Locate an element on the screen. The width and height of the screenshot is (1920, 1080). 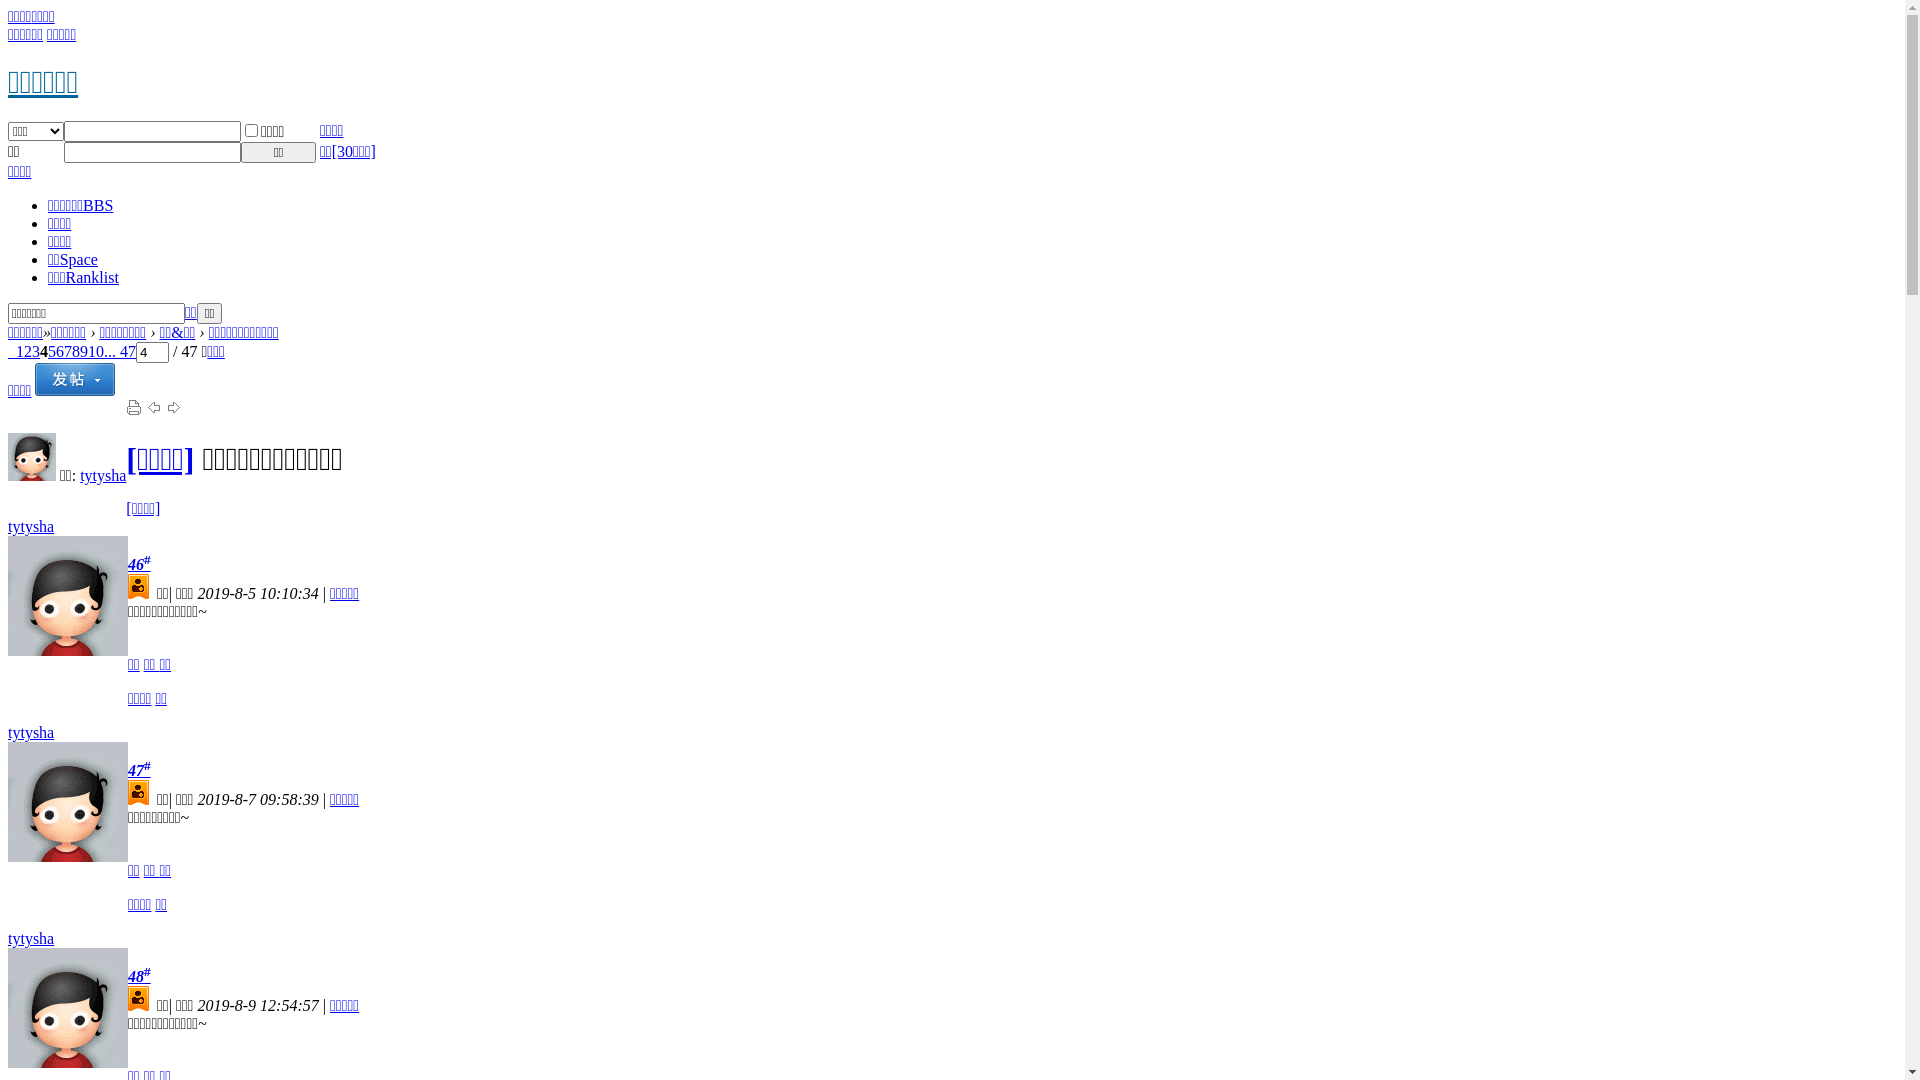
10 is located at coordinates (96, 352).